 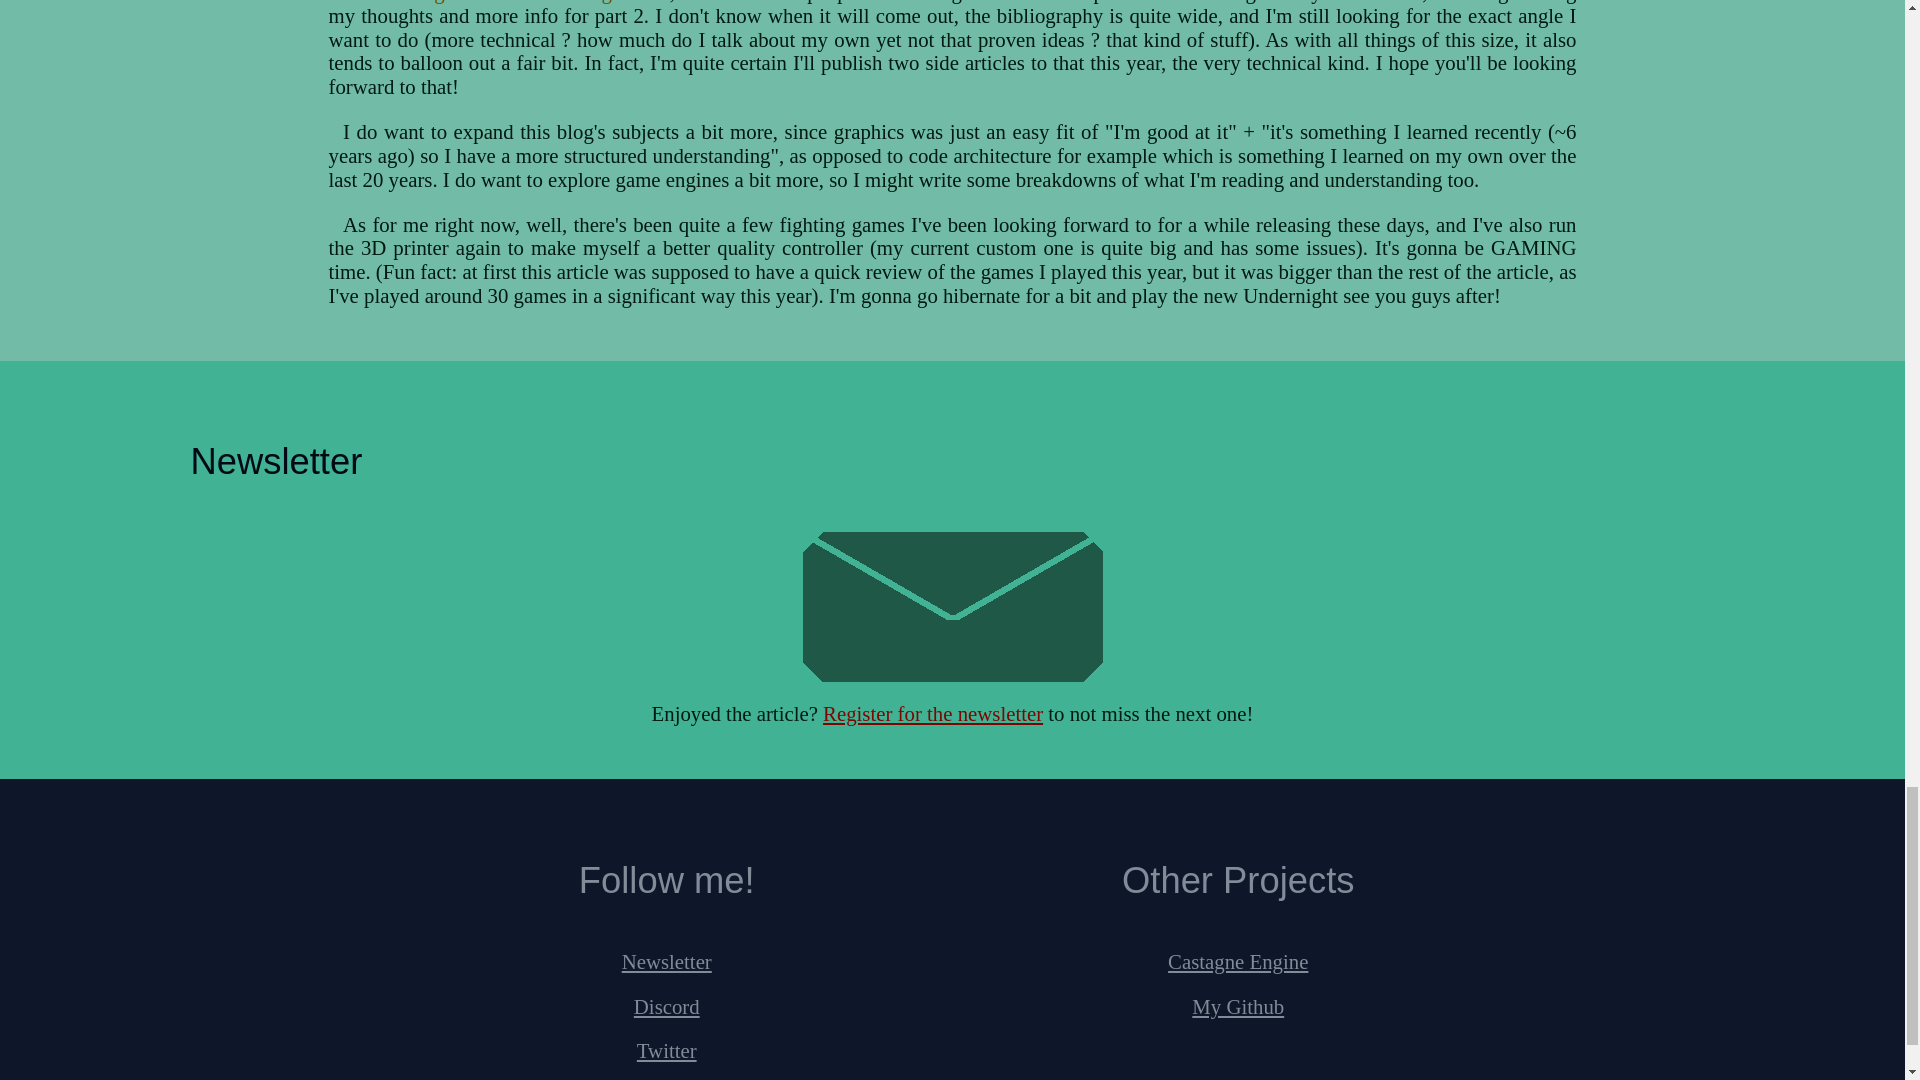 What do you see at coordinates (666, 1050) in the screenshot?
I see `Twitter` at bounding box center [666, 1050].